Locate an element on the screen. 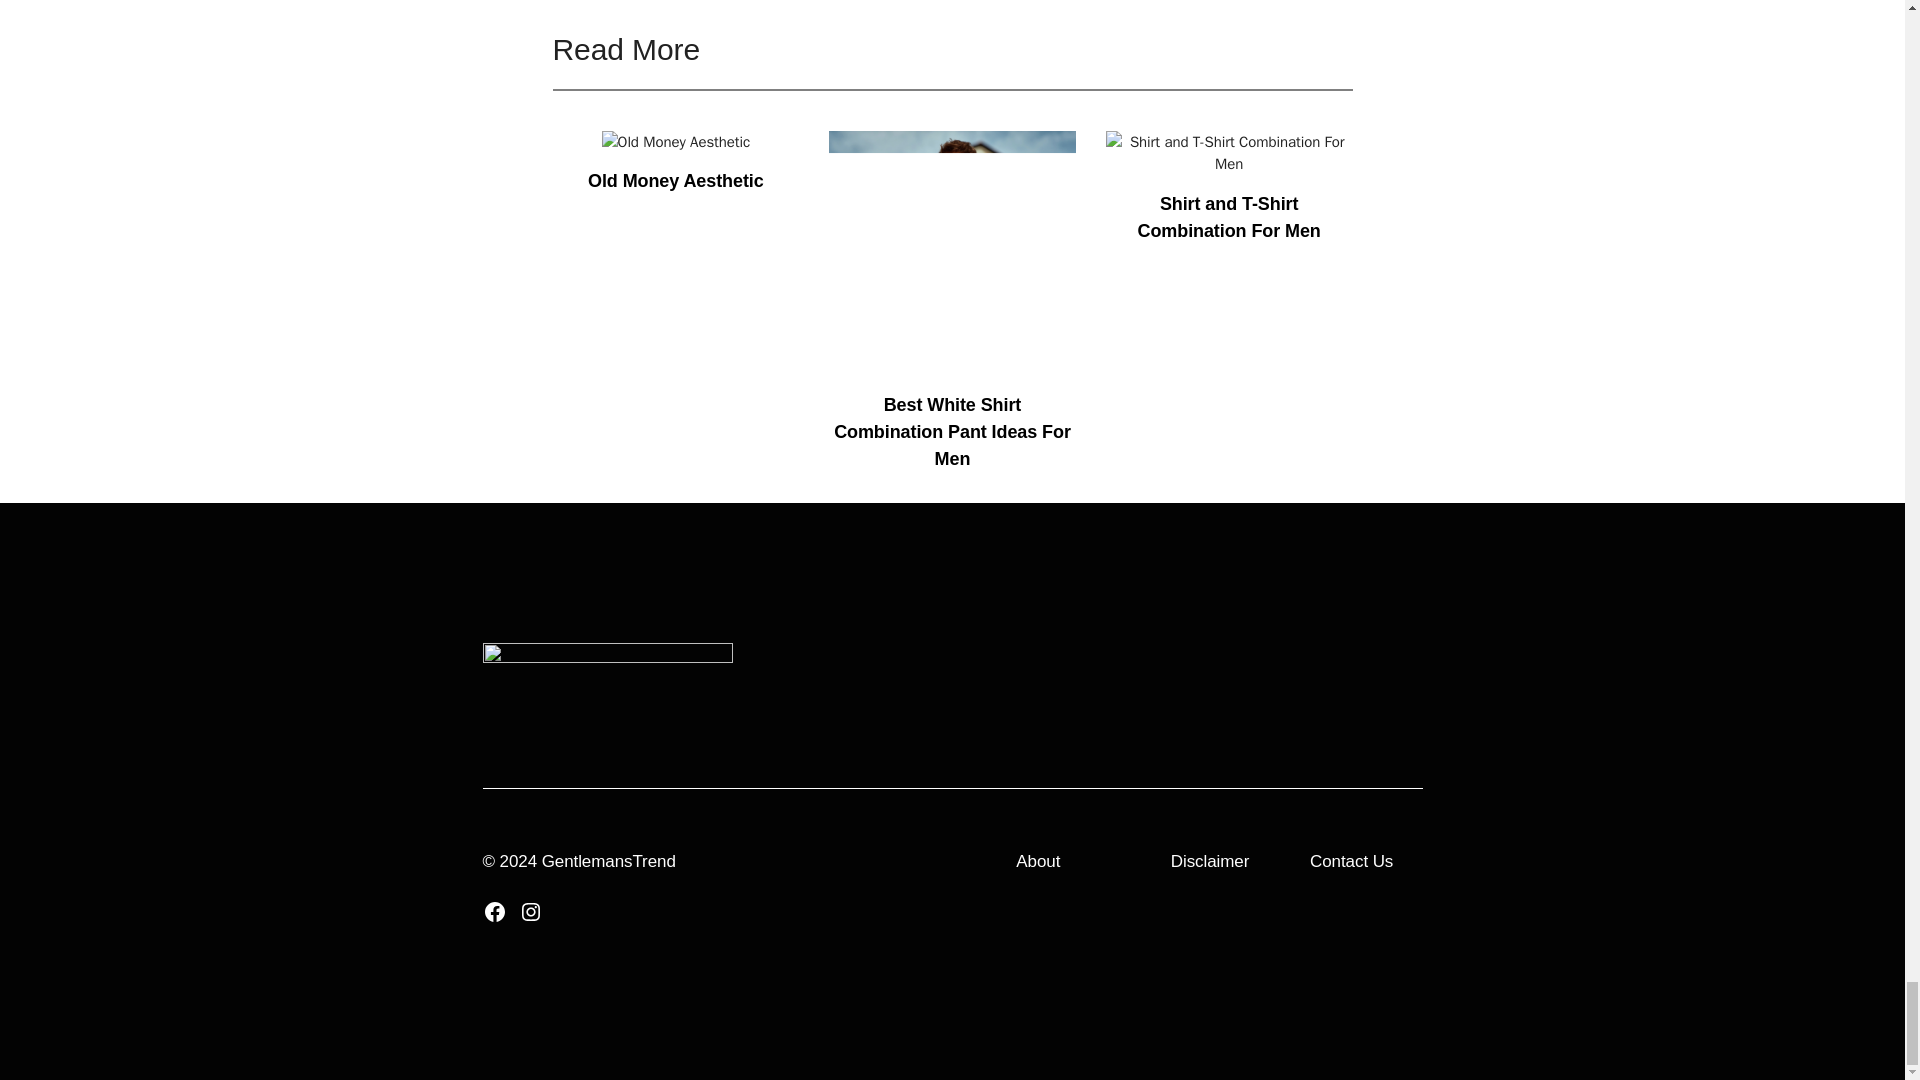  About is located at coordinates (1038, 861).